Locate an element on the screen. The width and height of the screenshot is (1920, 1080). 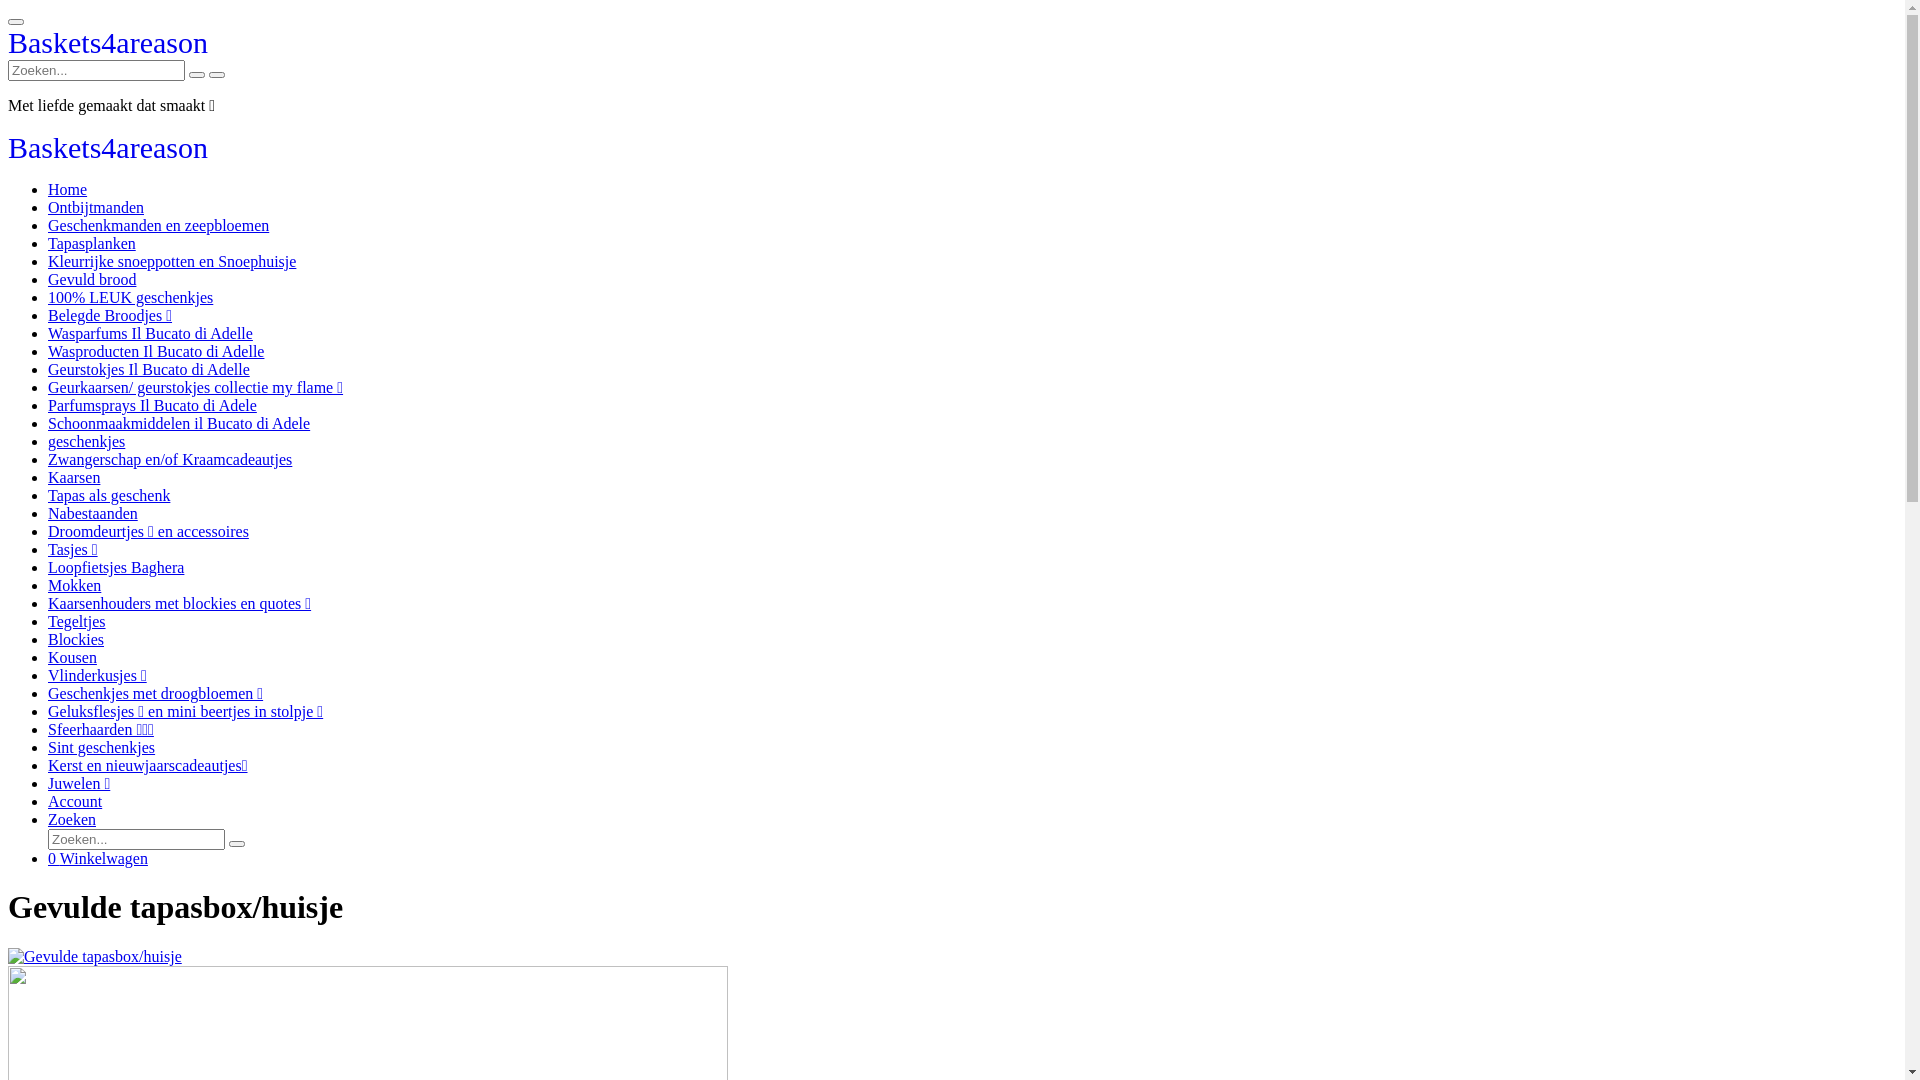
Schoonmaakmiddelen il Bucato di Adele is located at coordinates (179, 424).